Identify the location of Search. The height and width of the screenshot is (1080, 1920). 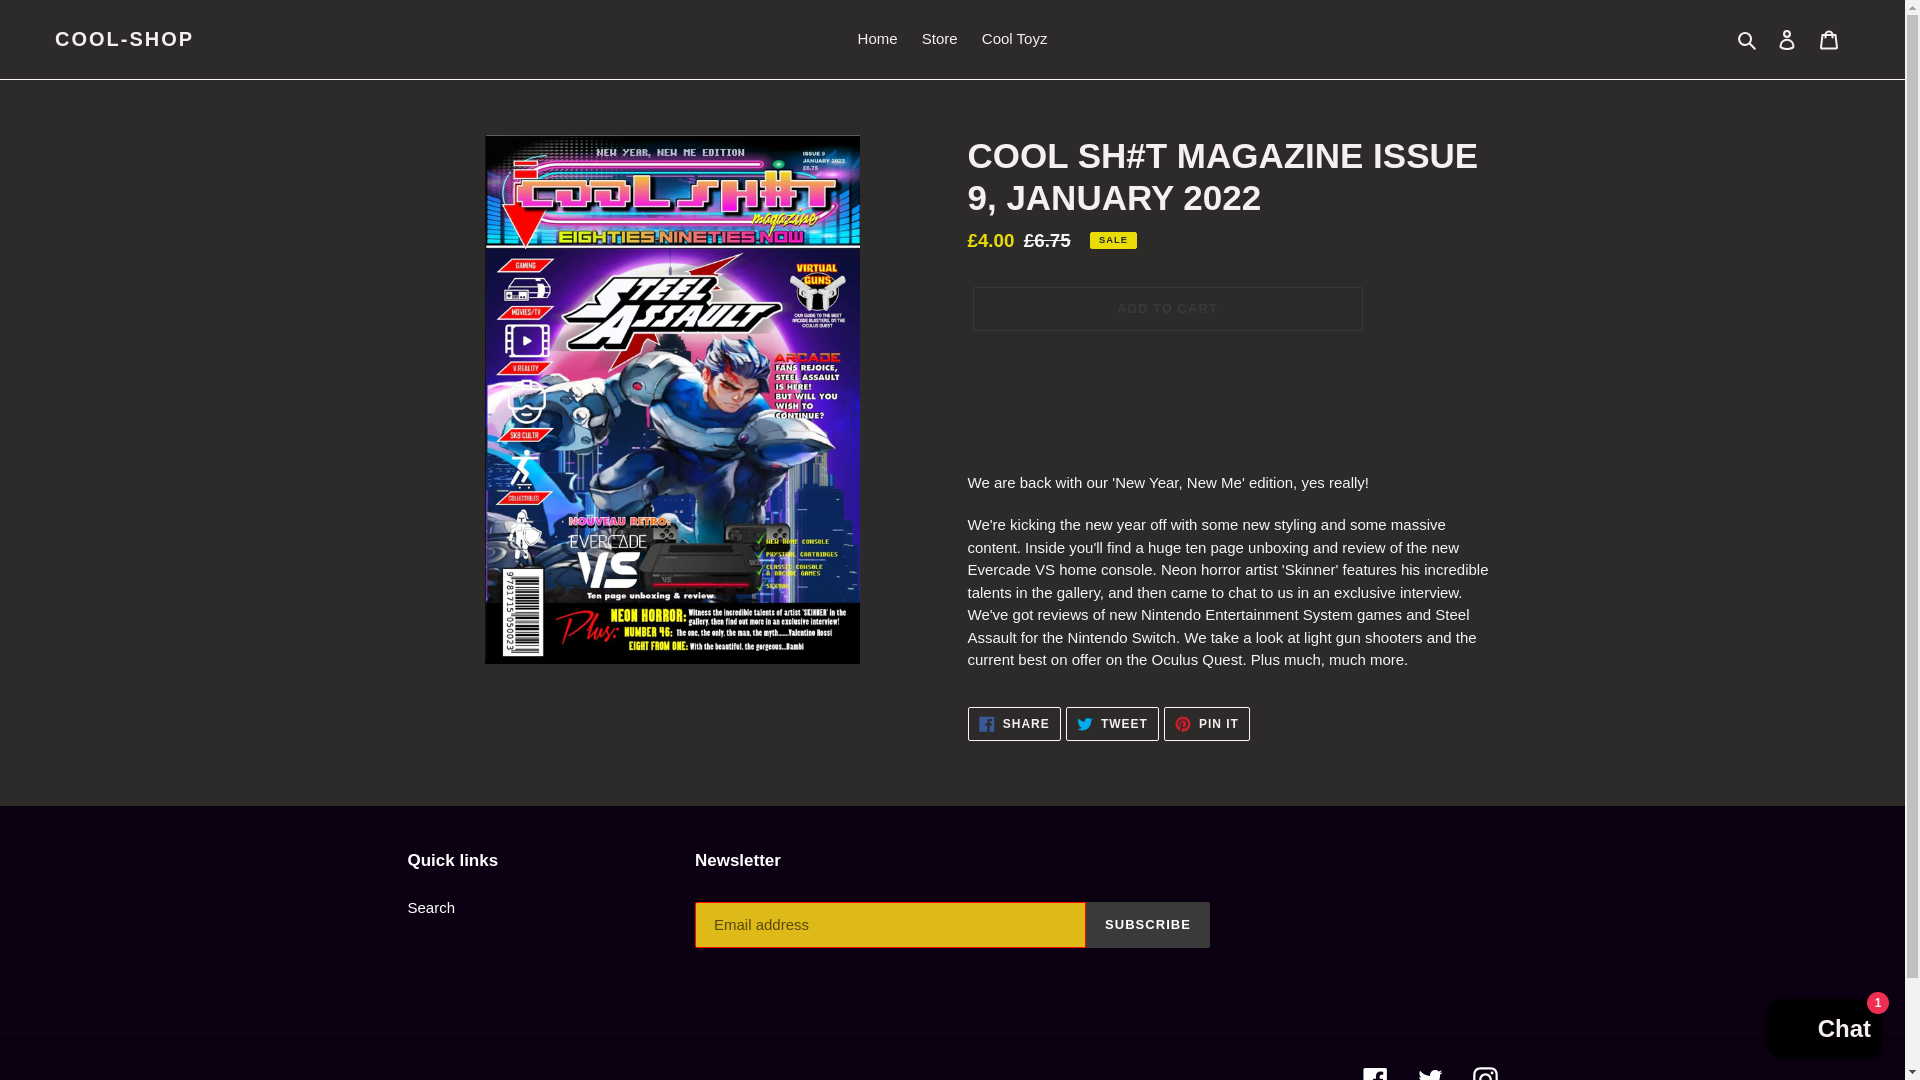
(1787, 39).